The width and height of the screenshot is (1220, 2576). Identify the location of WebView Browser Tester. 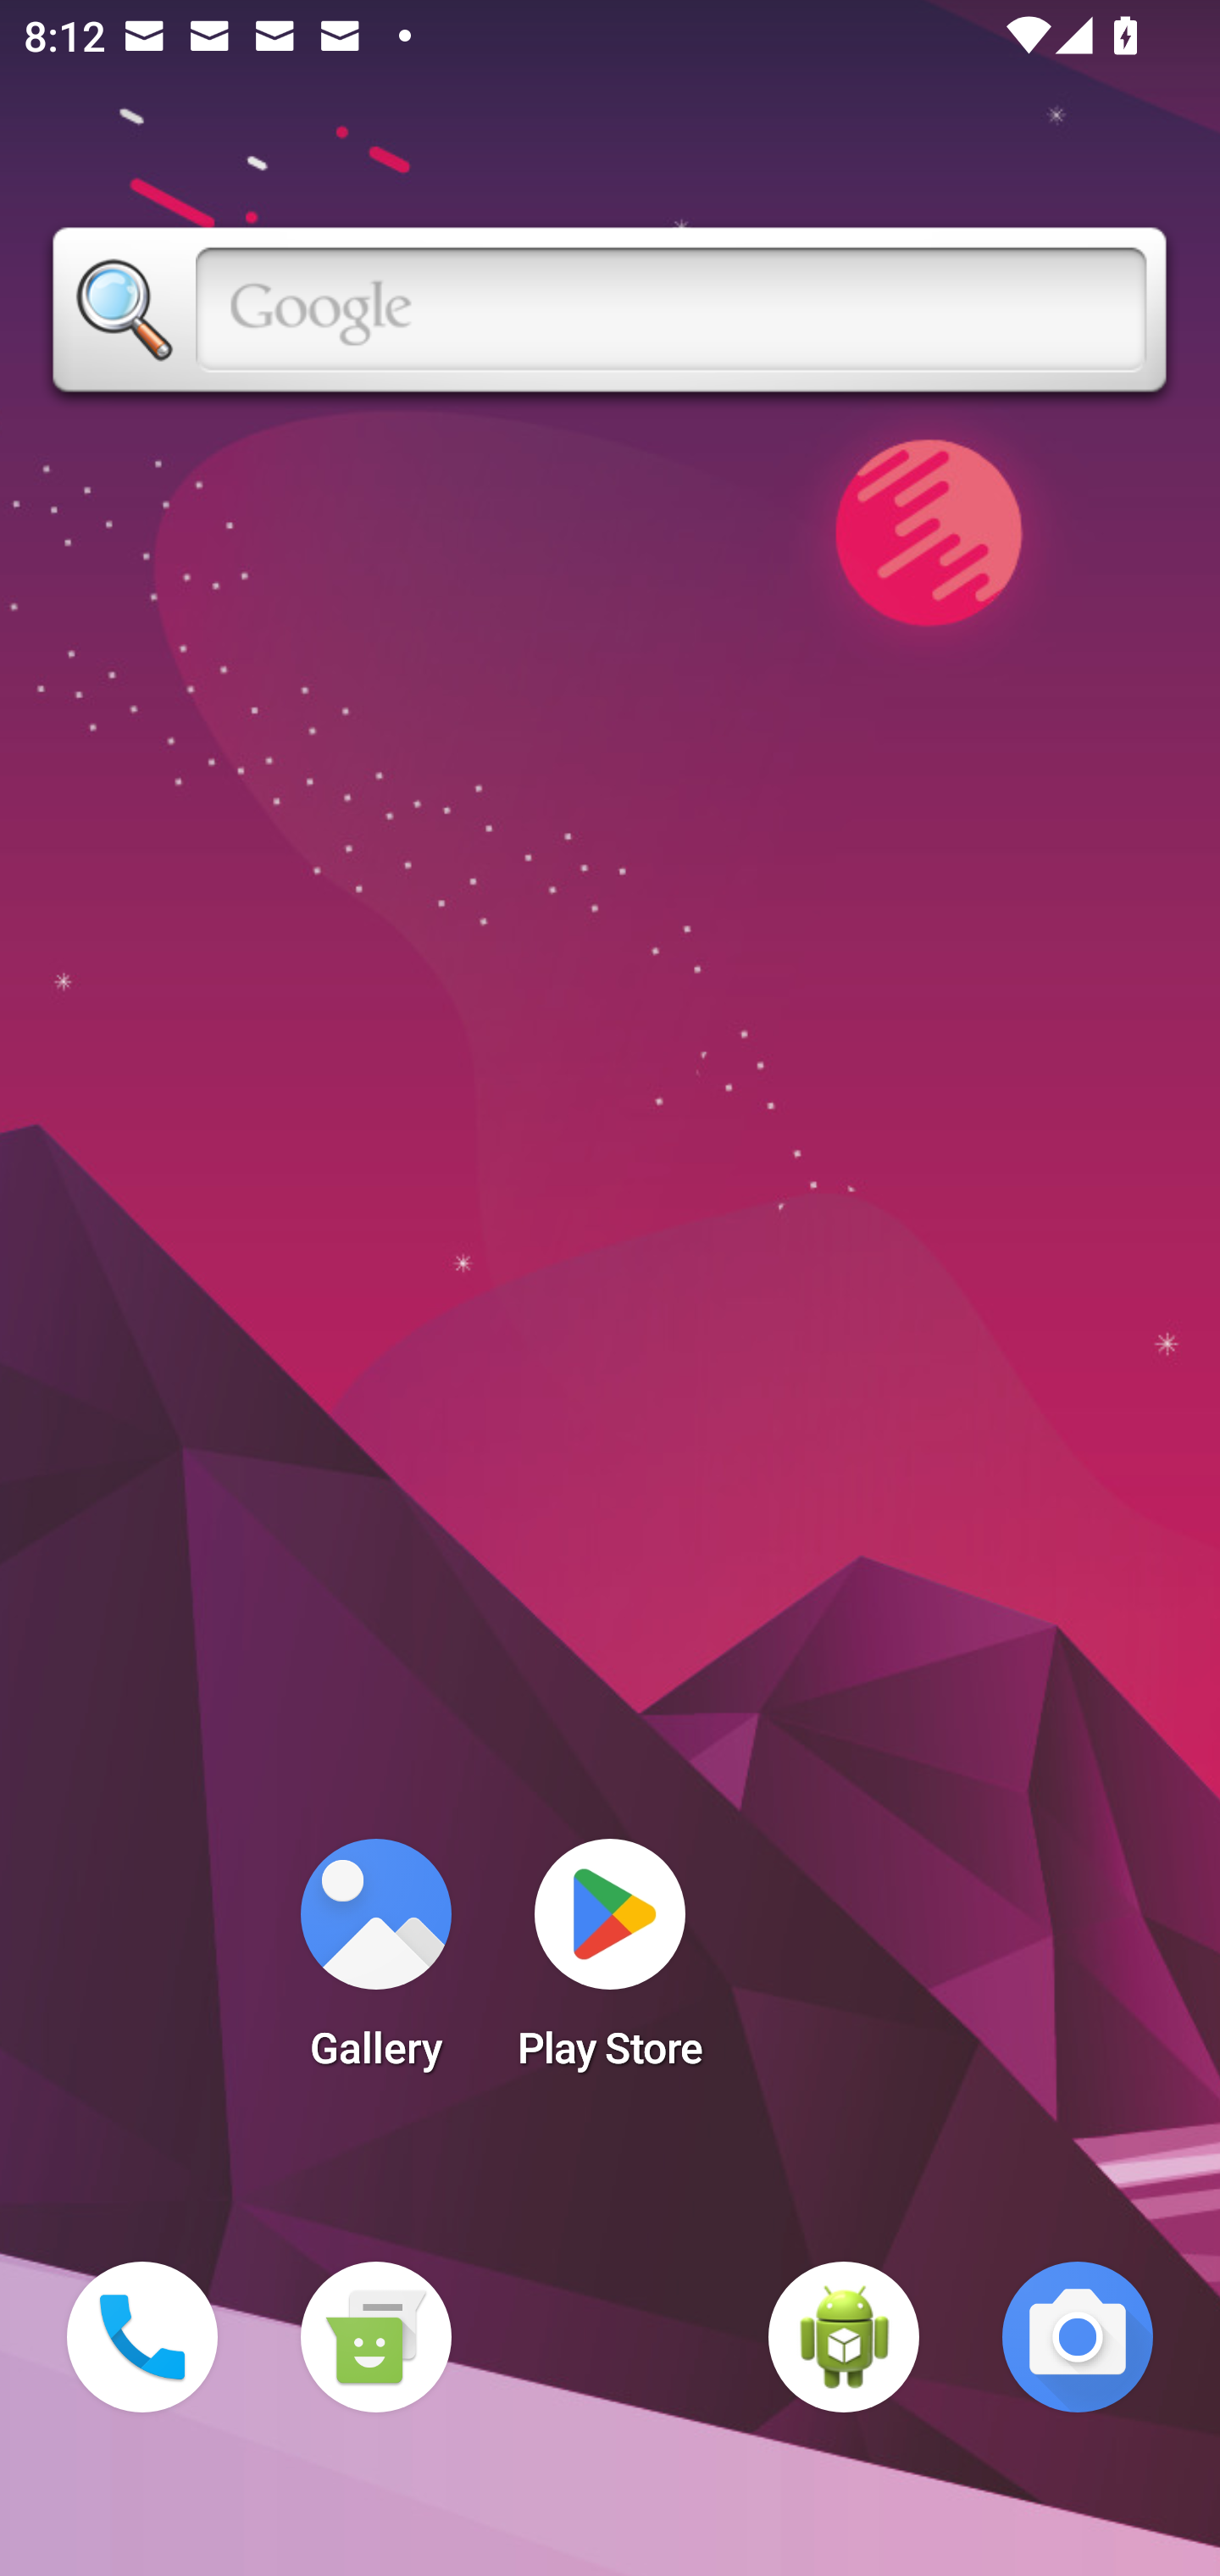
(844, 2337).